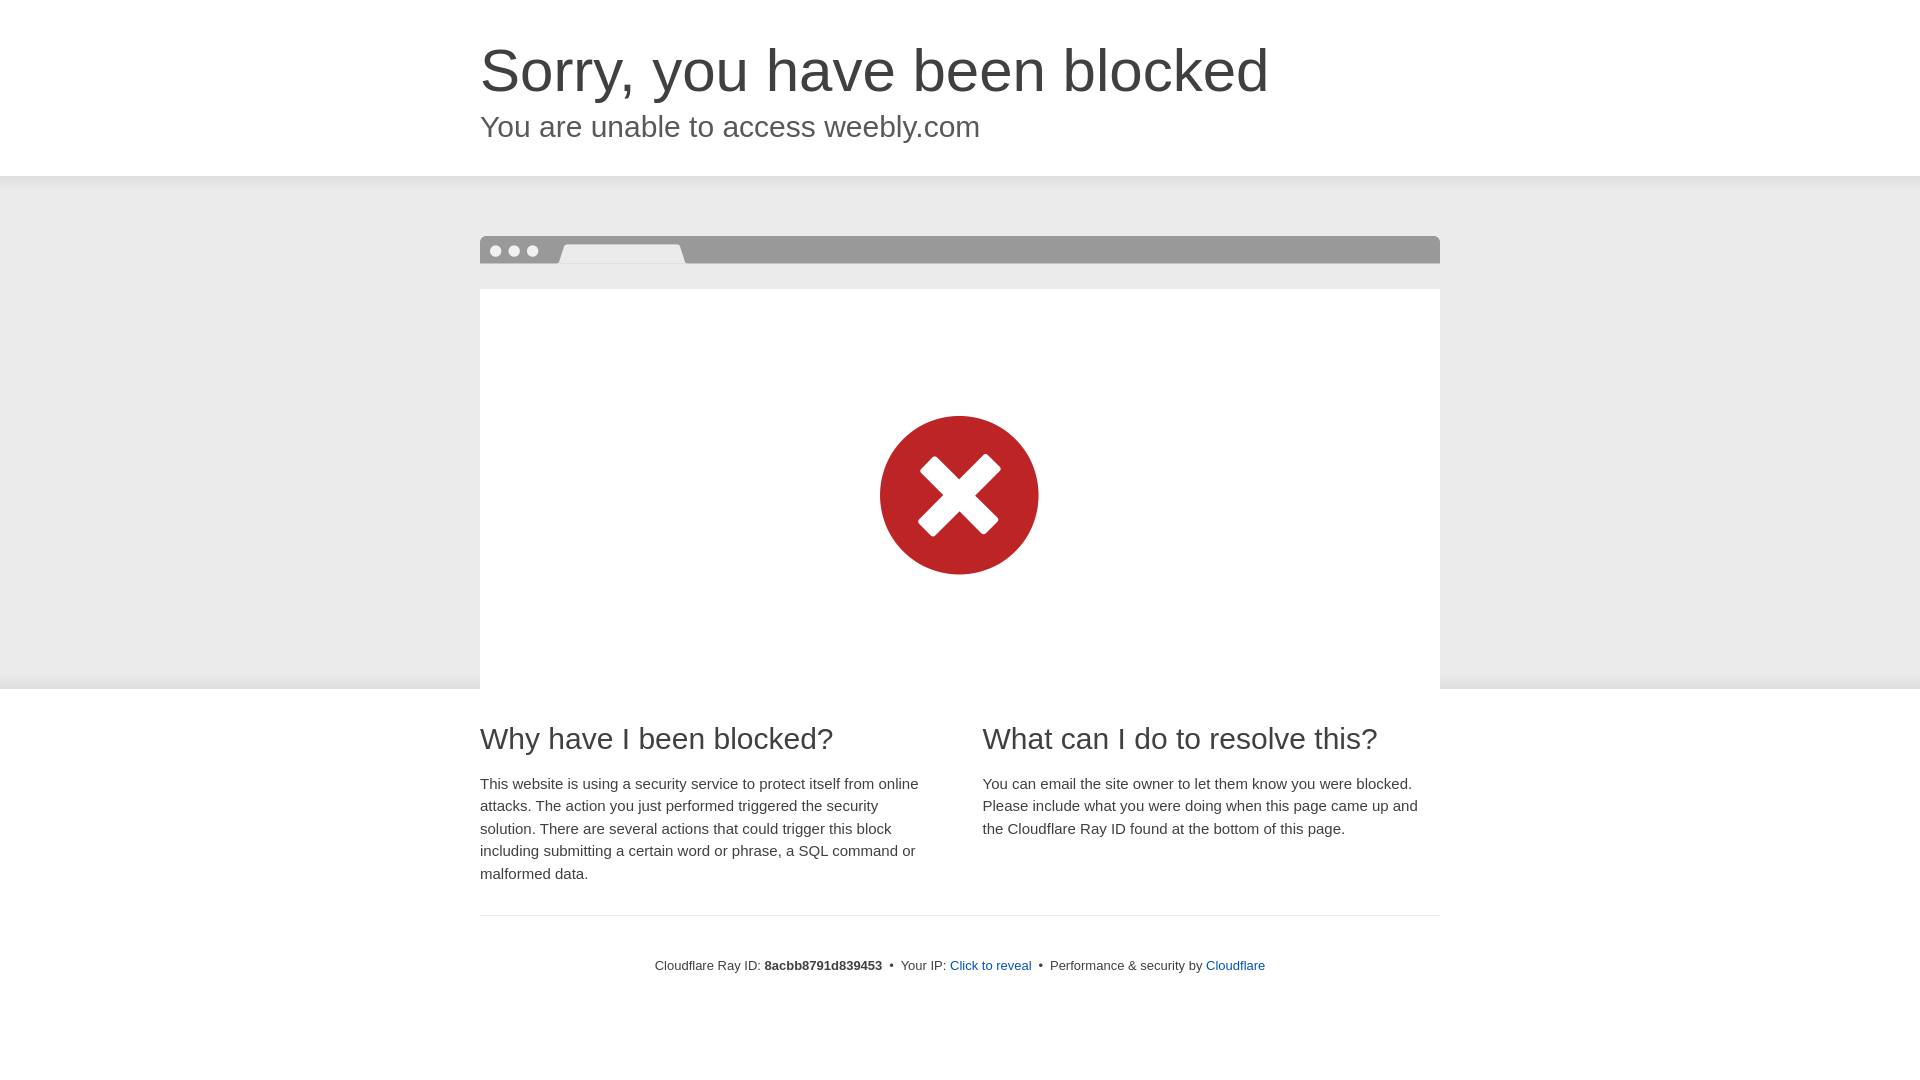 This screenshot has height=1080, width=1920. What do you see at coordinates (1235, 965) in the screenshot?
I see `Cloudflare` at bounding box center [1235, 965].